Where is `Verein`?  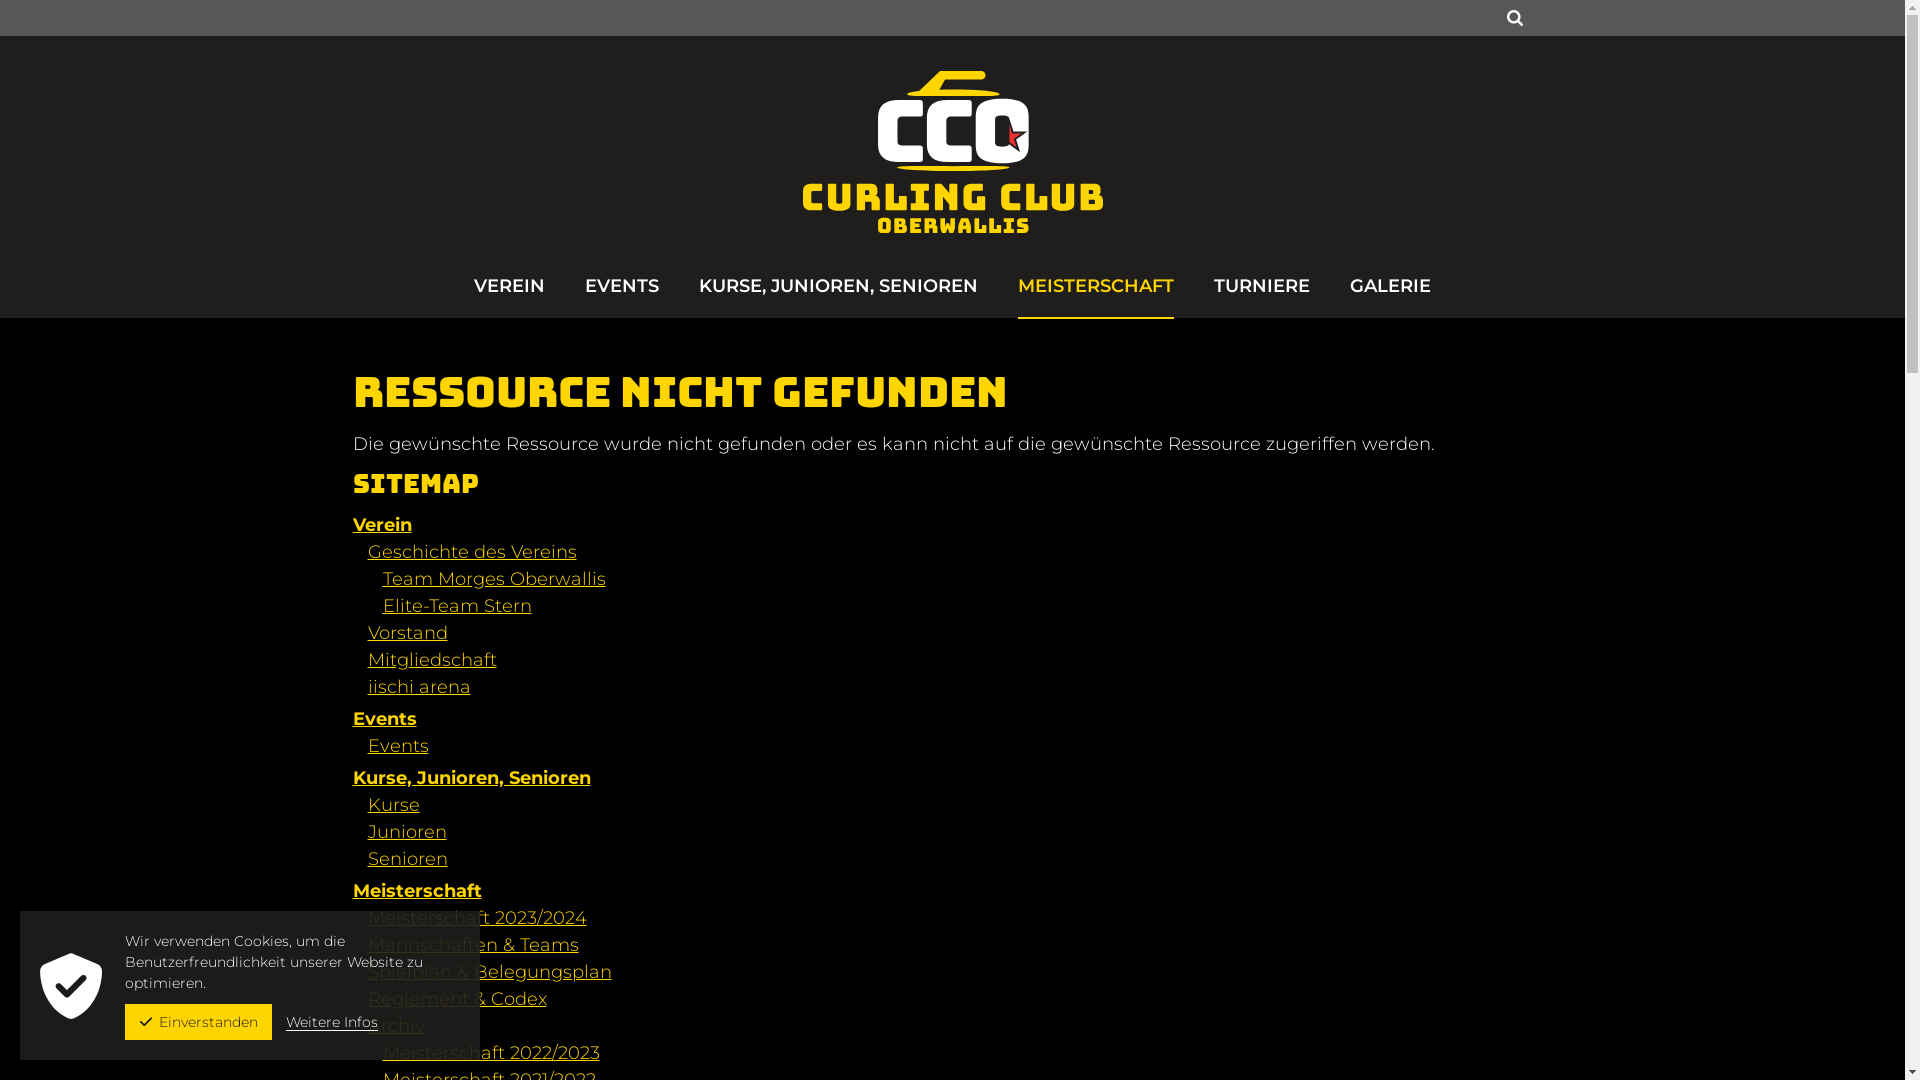
Verein is located at coordinates (382, 525).